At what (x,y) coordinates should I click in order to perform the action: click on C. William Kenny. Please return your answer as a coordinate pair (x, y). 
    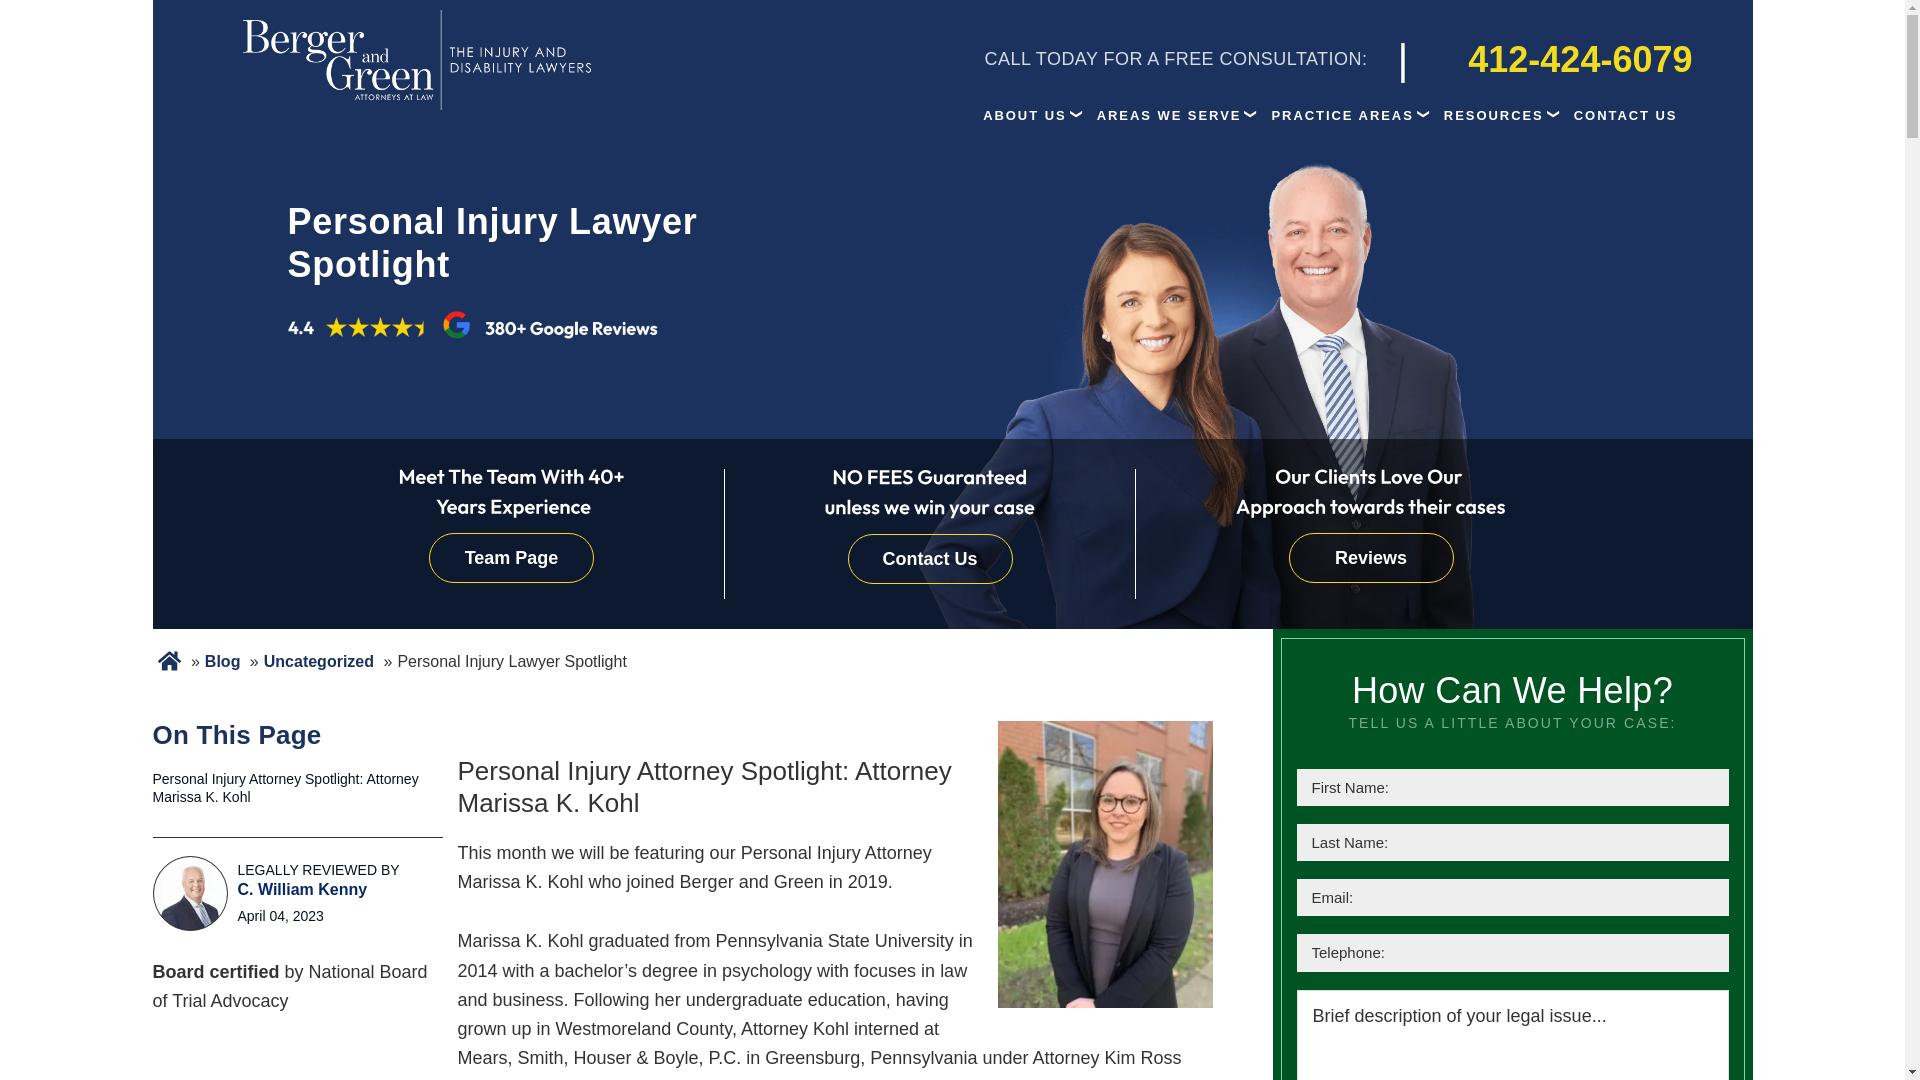
    Looking at the image, I should click on (190, 893).